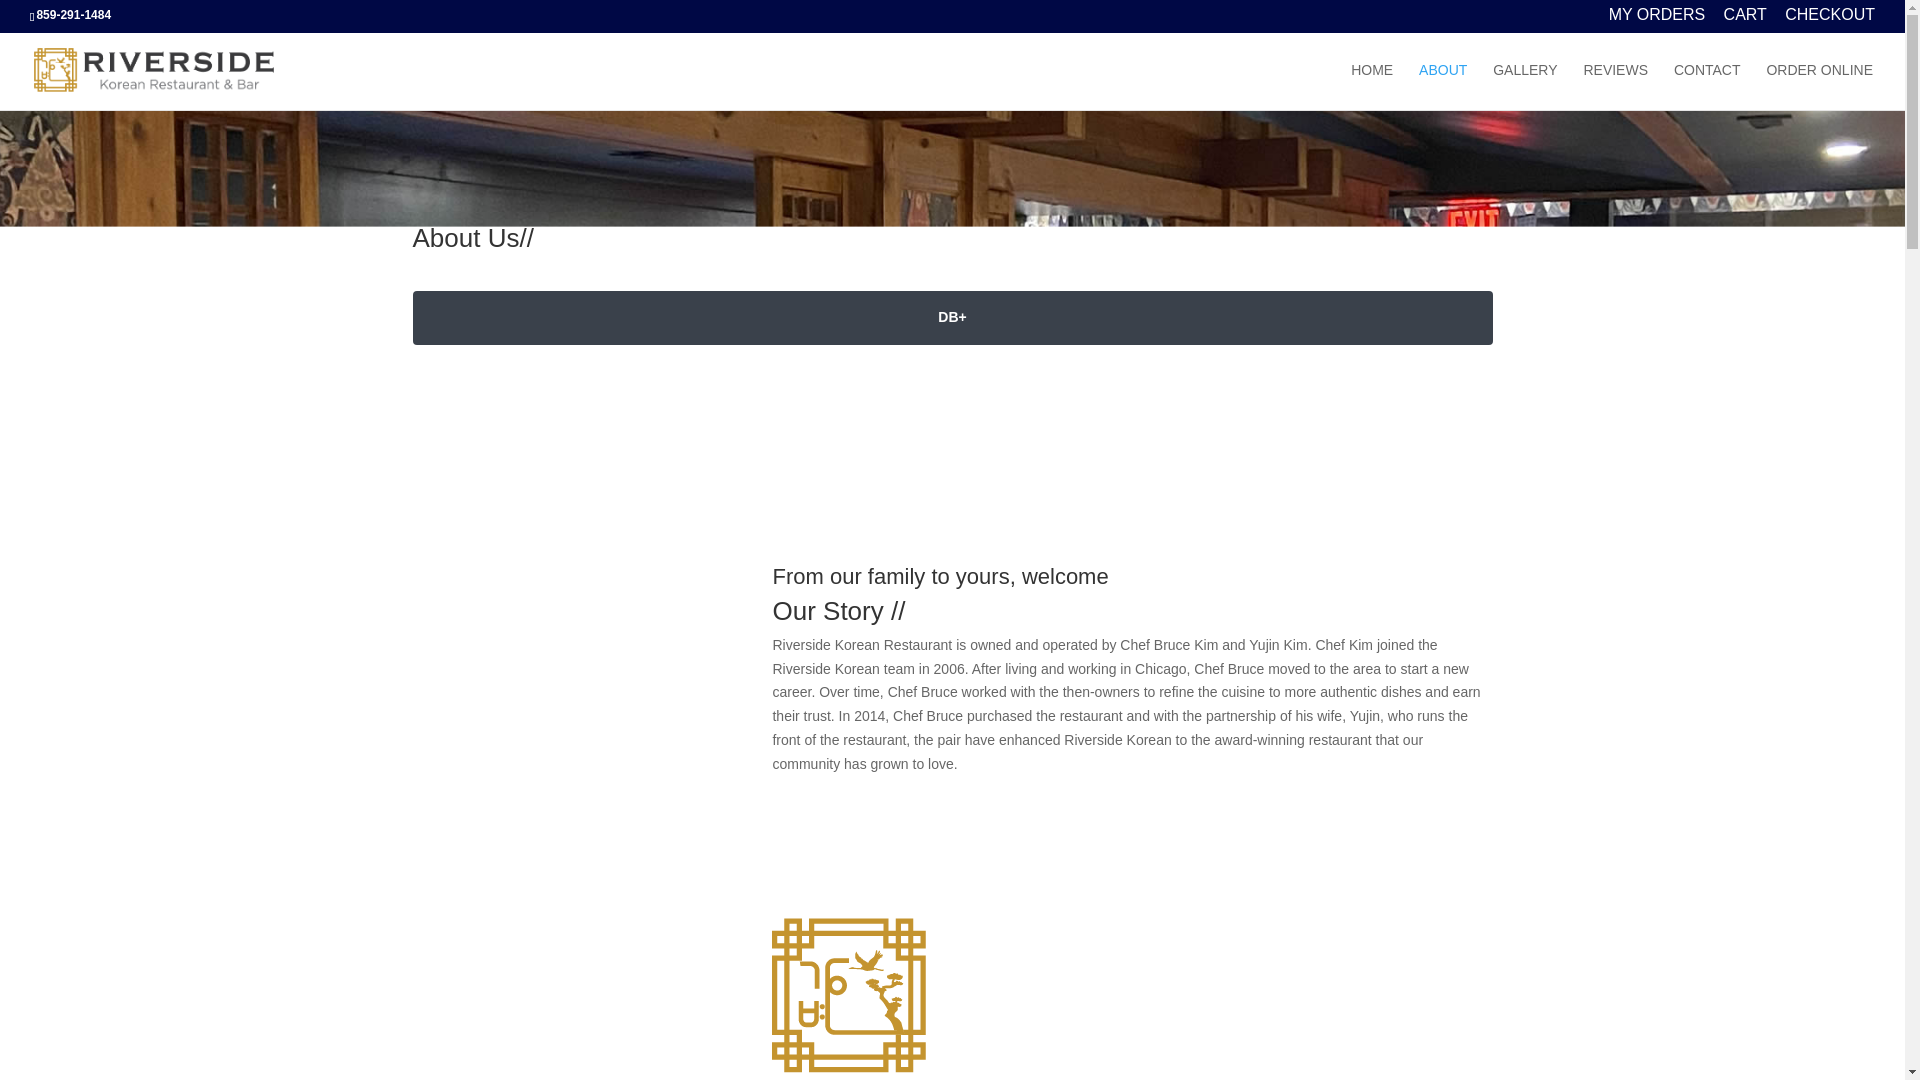  Describe the element at coordinates (1745, 20) in the screenshot. I see `CART` at that location.